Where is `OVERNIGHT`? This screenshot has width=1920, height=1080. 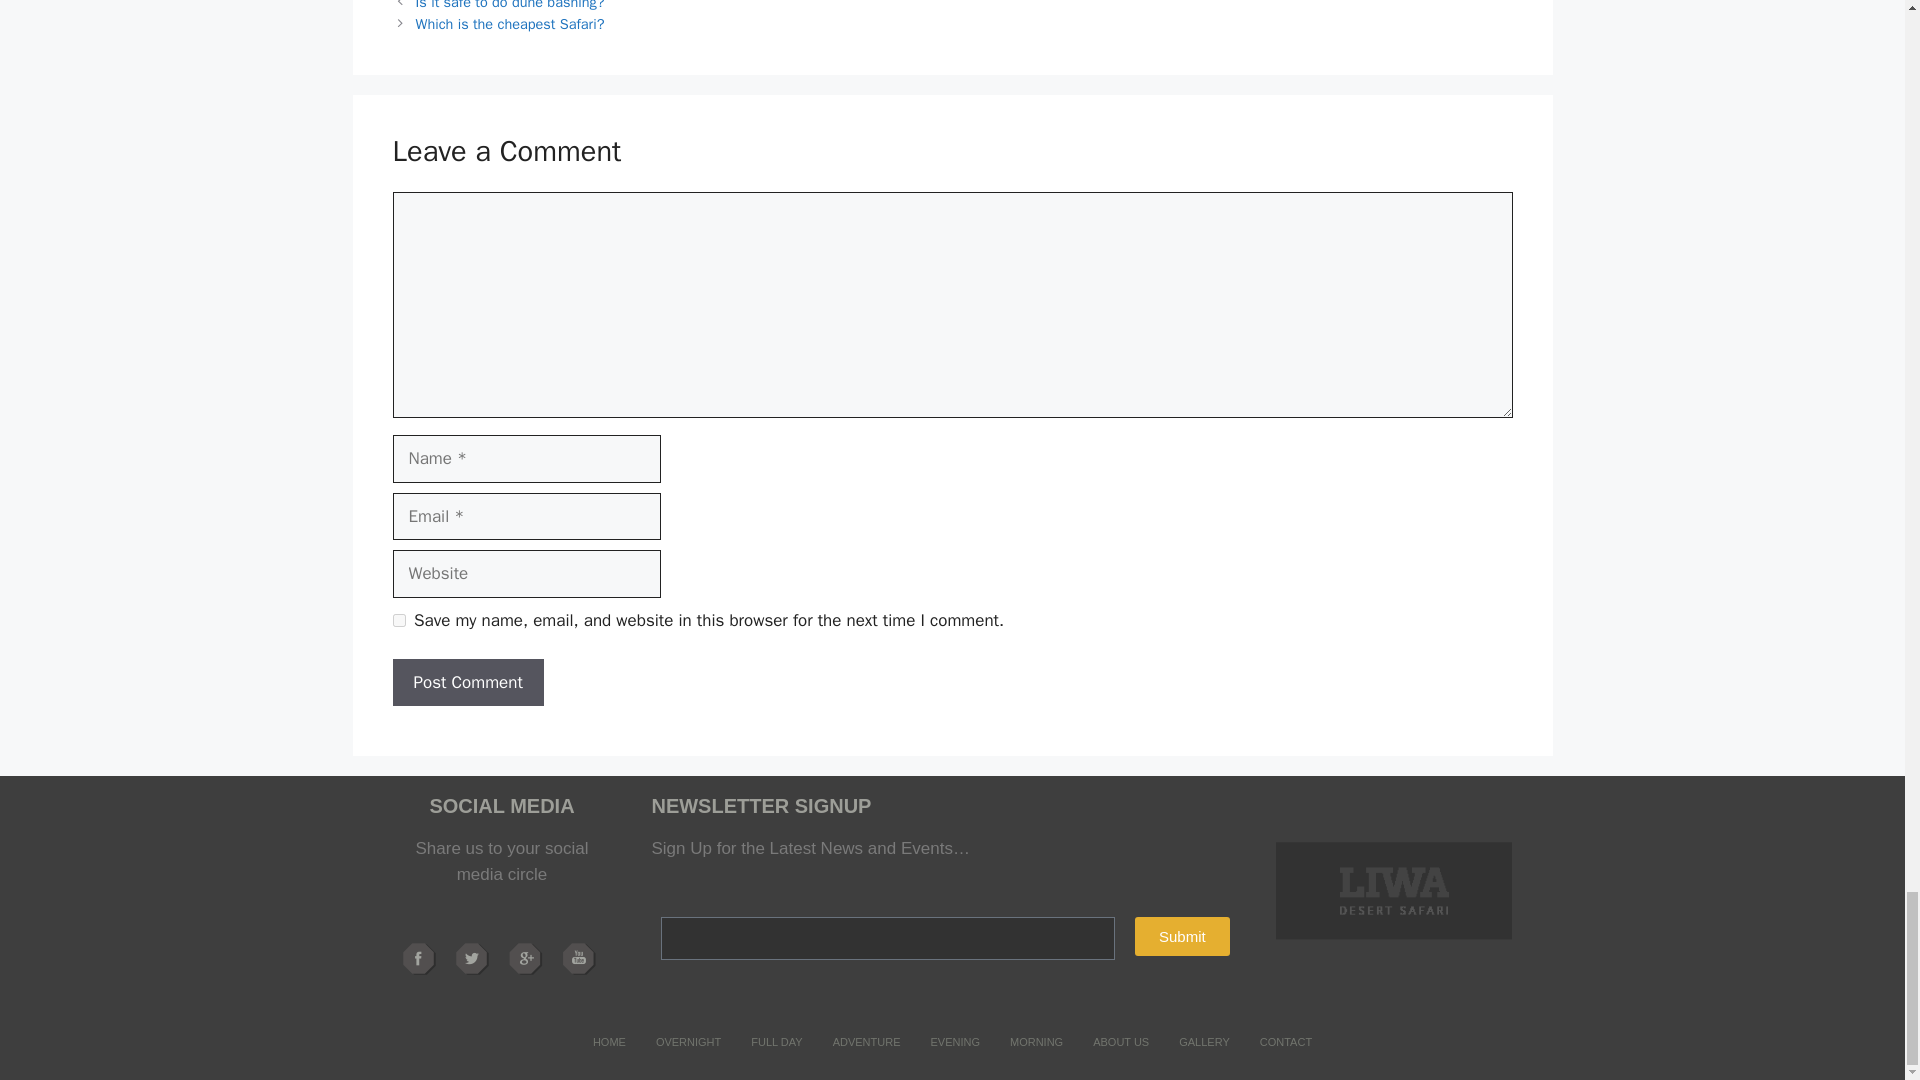
OVERNIGHT is located at coordinates (688, 1042).